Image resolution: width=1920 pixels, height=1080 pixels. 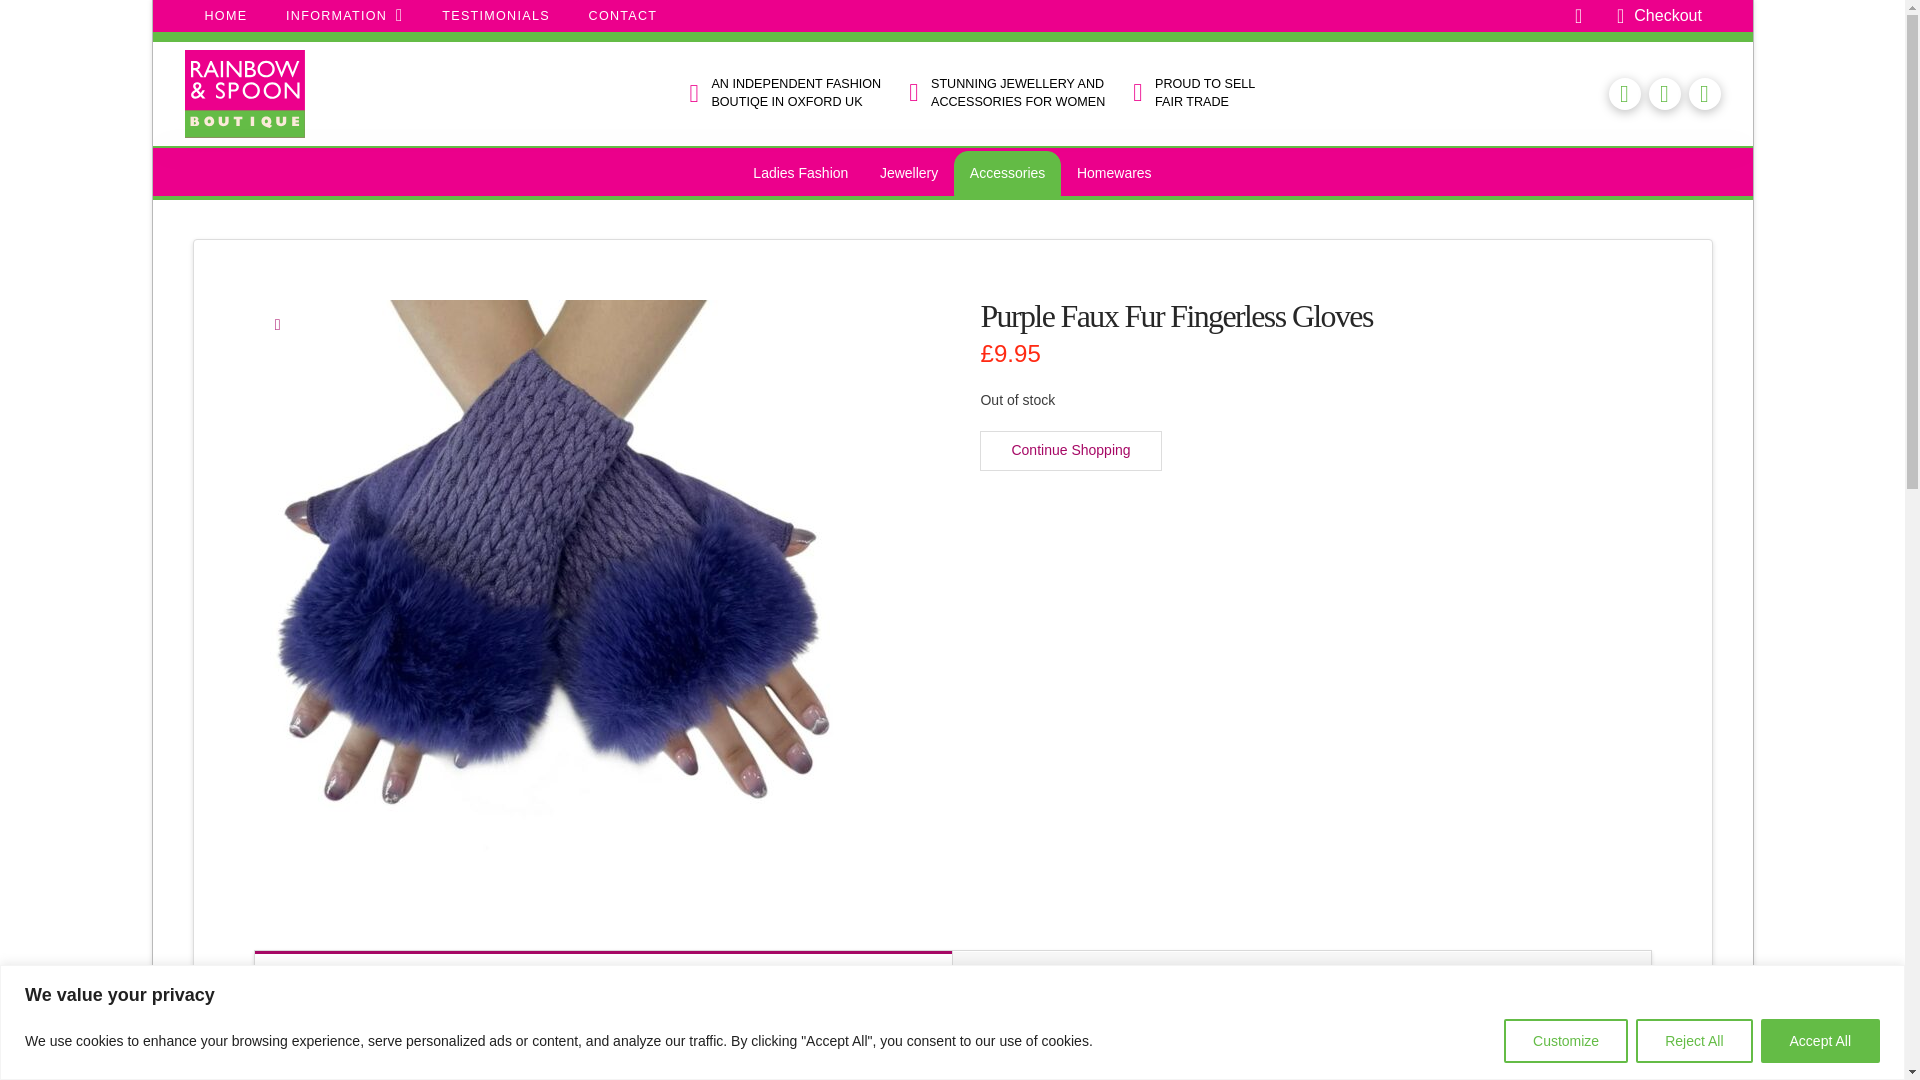 I want to click on Jewellery, so click(x=909, y=174).